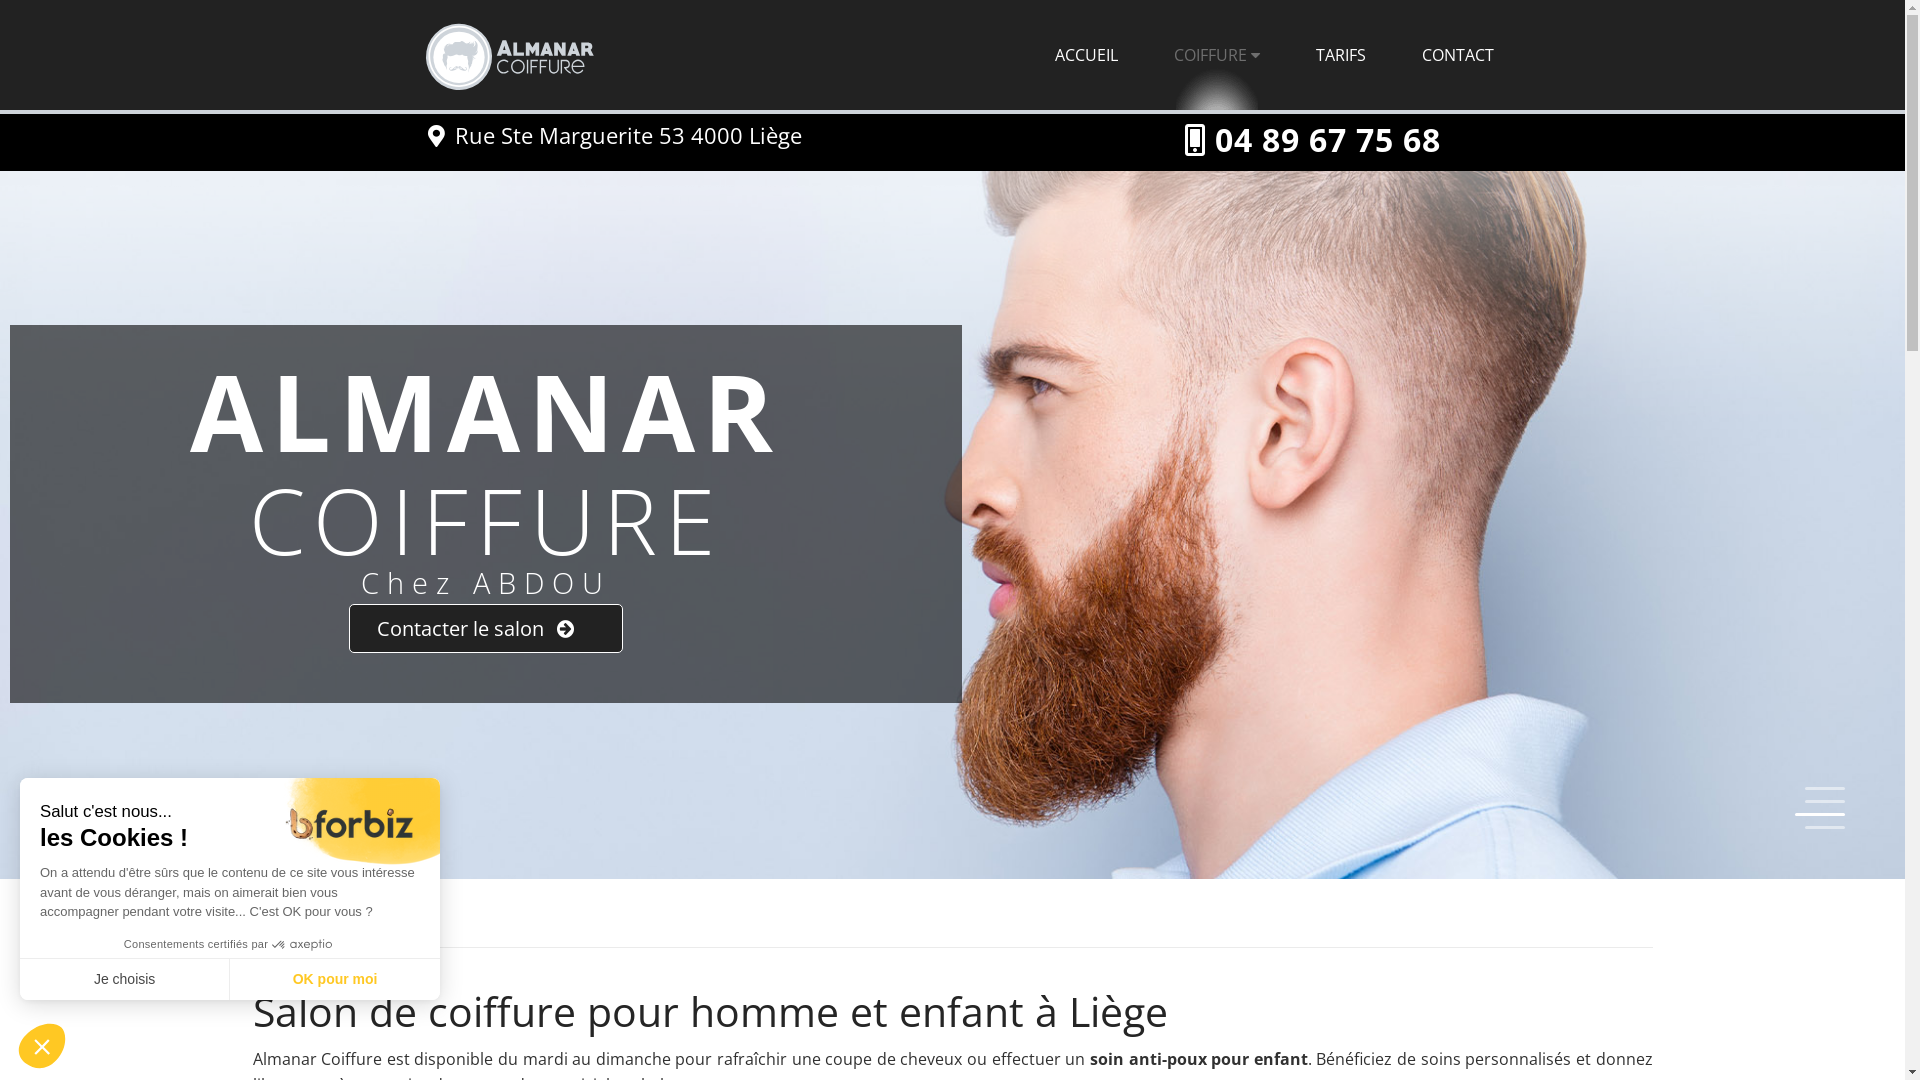 The width and height of the screenshot is (1920, 1080). What do you see at coordinates (125, 979) in the screenshot?
I see `Je choisis` at bounding box center [125, 979].